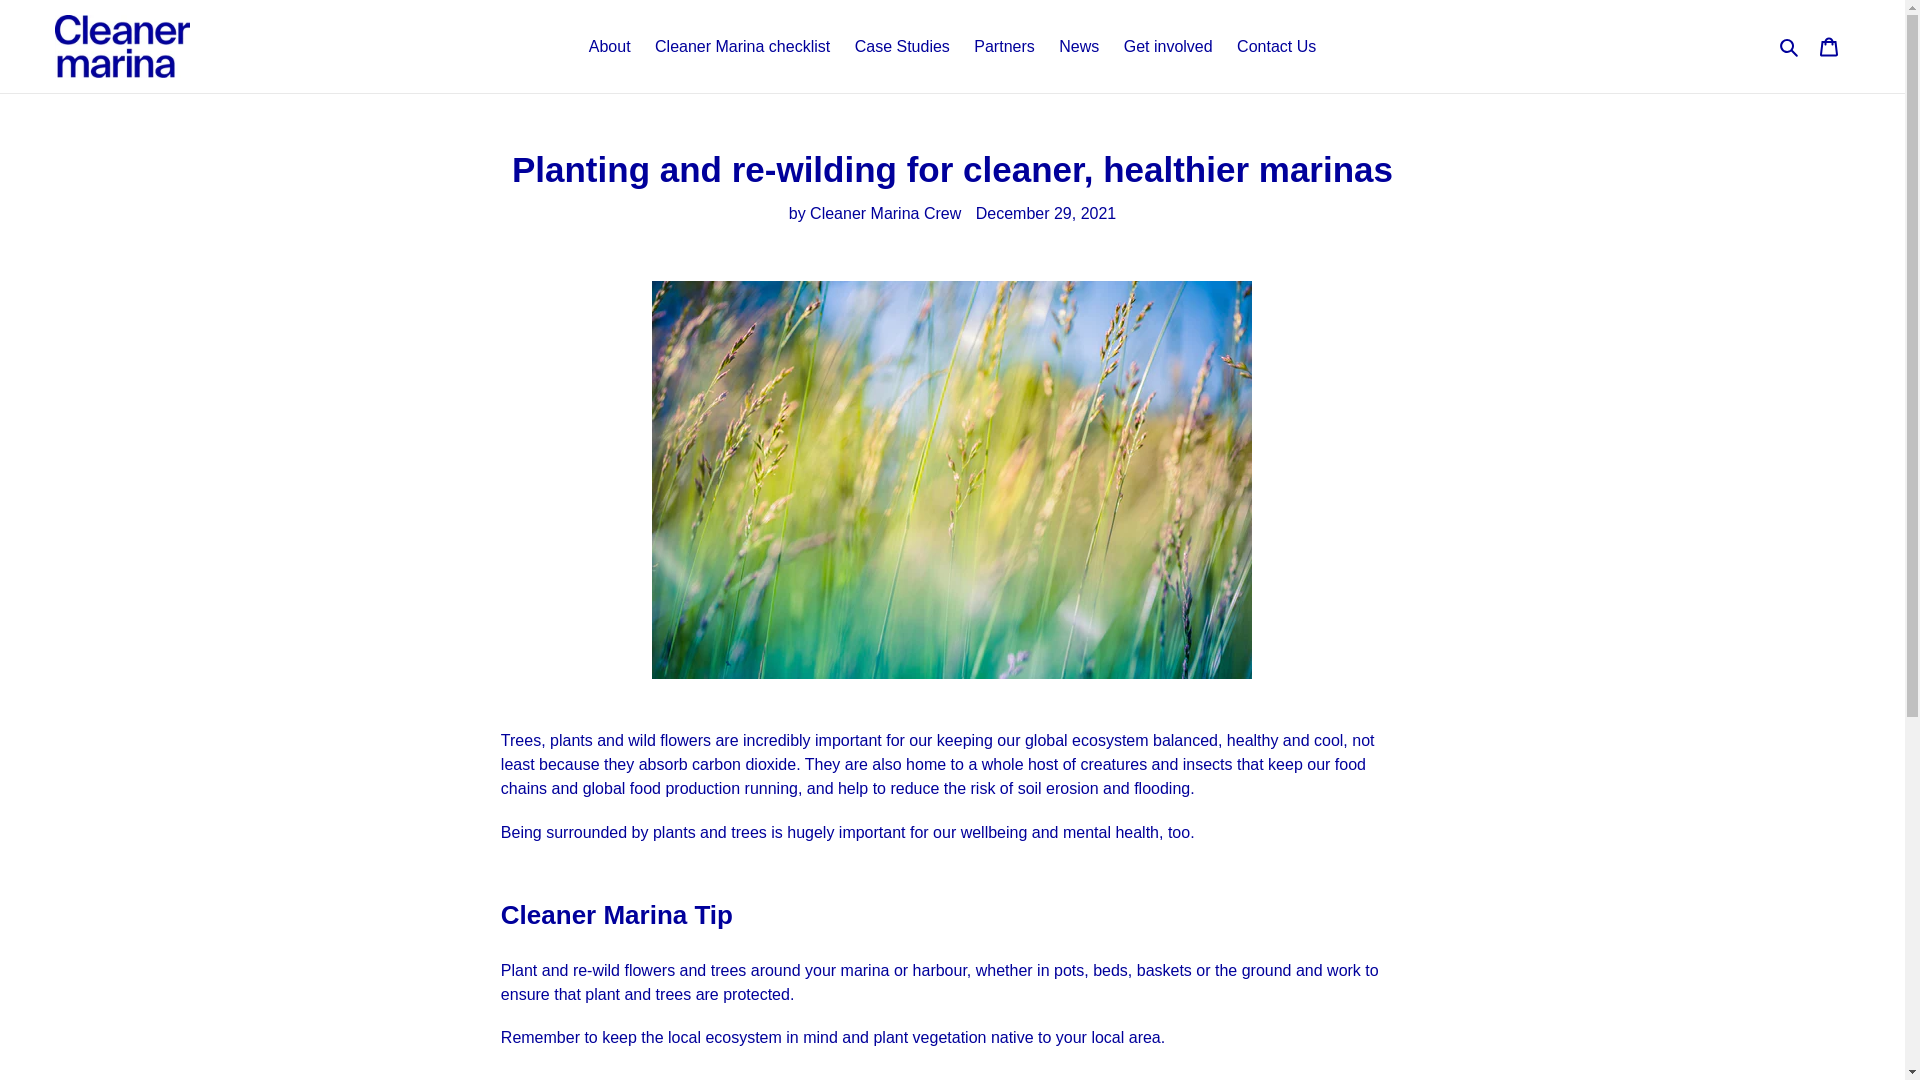 The height and width of the screenshot is (1080, 1920). What do you see at coordinates (1004, 46) in the screenshot?
I see `Partners` at bounding box center [1004, 46].